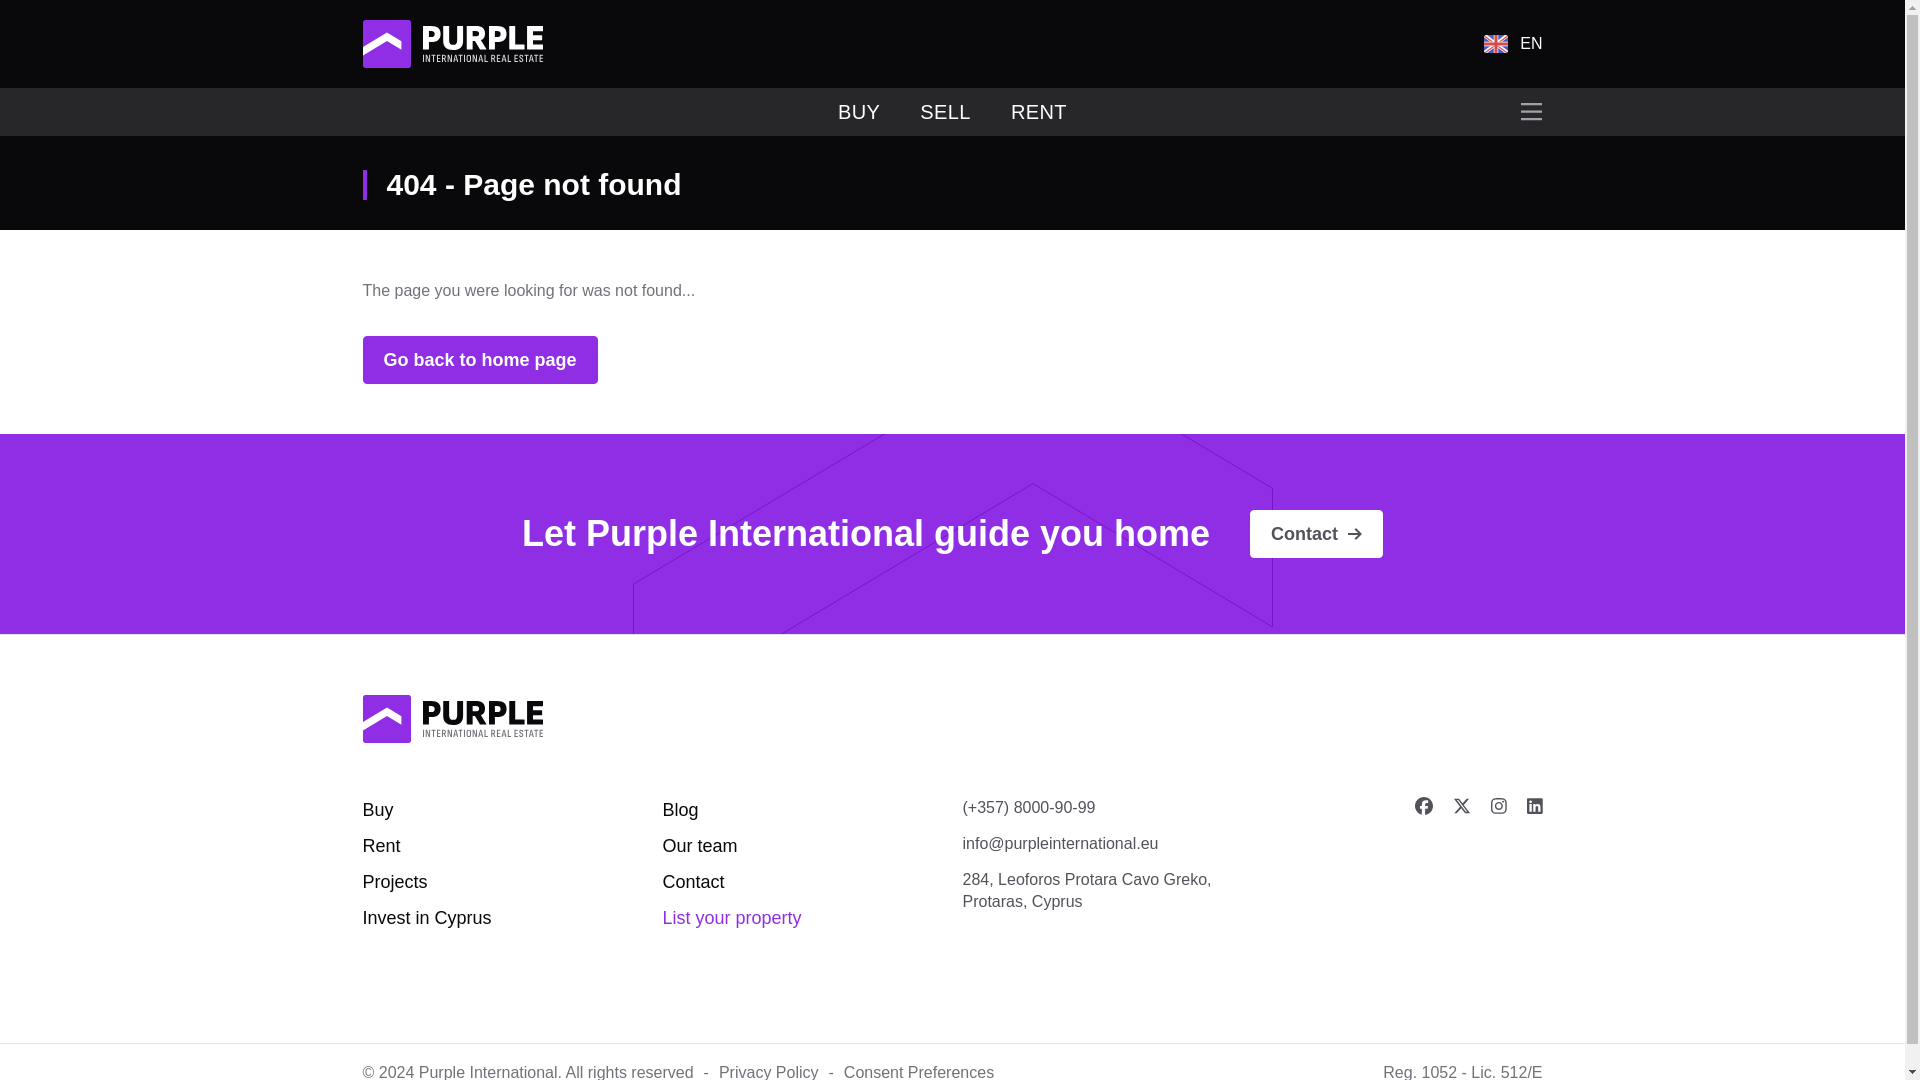 The width and height of the screenshot is (1920, 1080). Describe the element at coordinates (945, 112) in the screenshot. I see `SELL` at that location.